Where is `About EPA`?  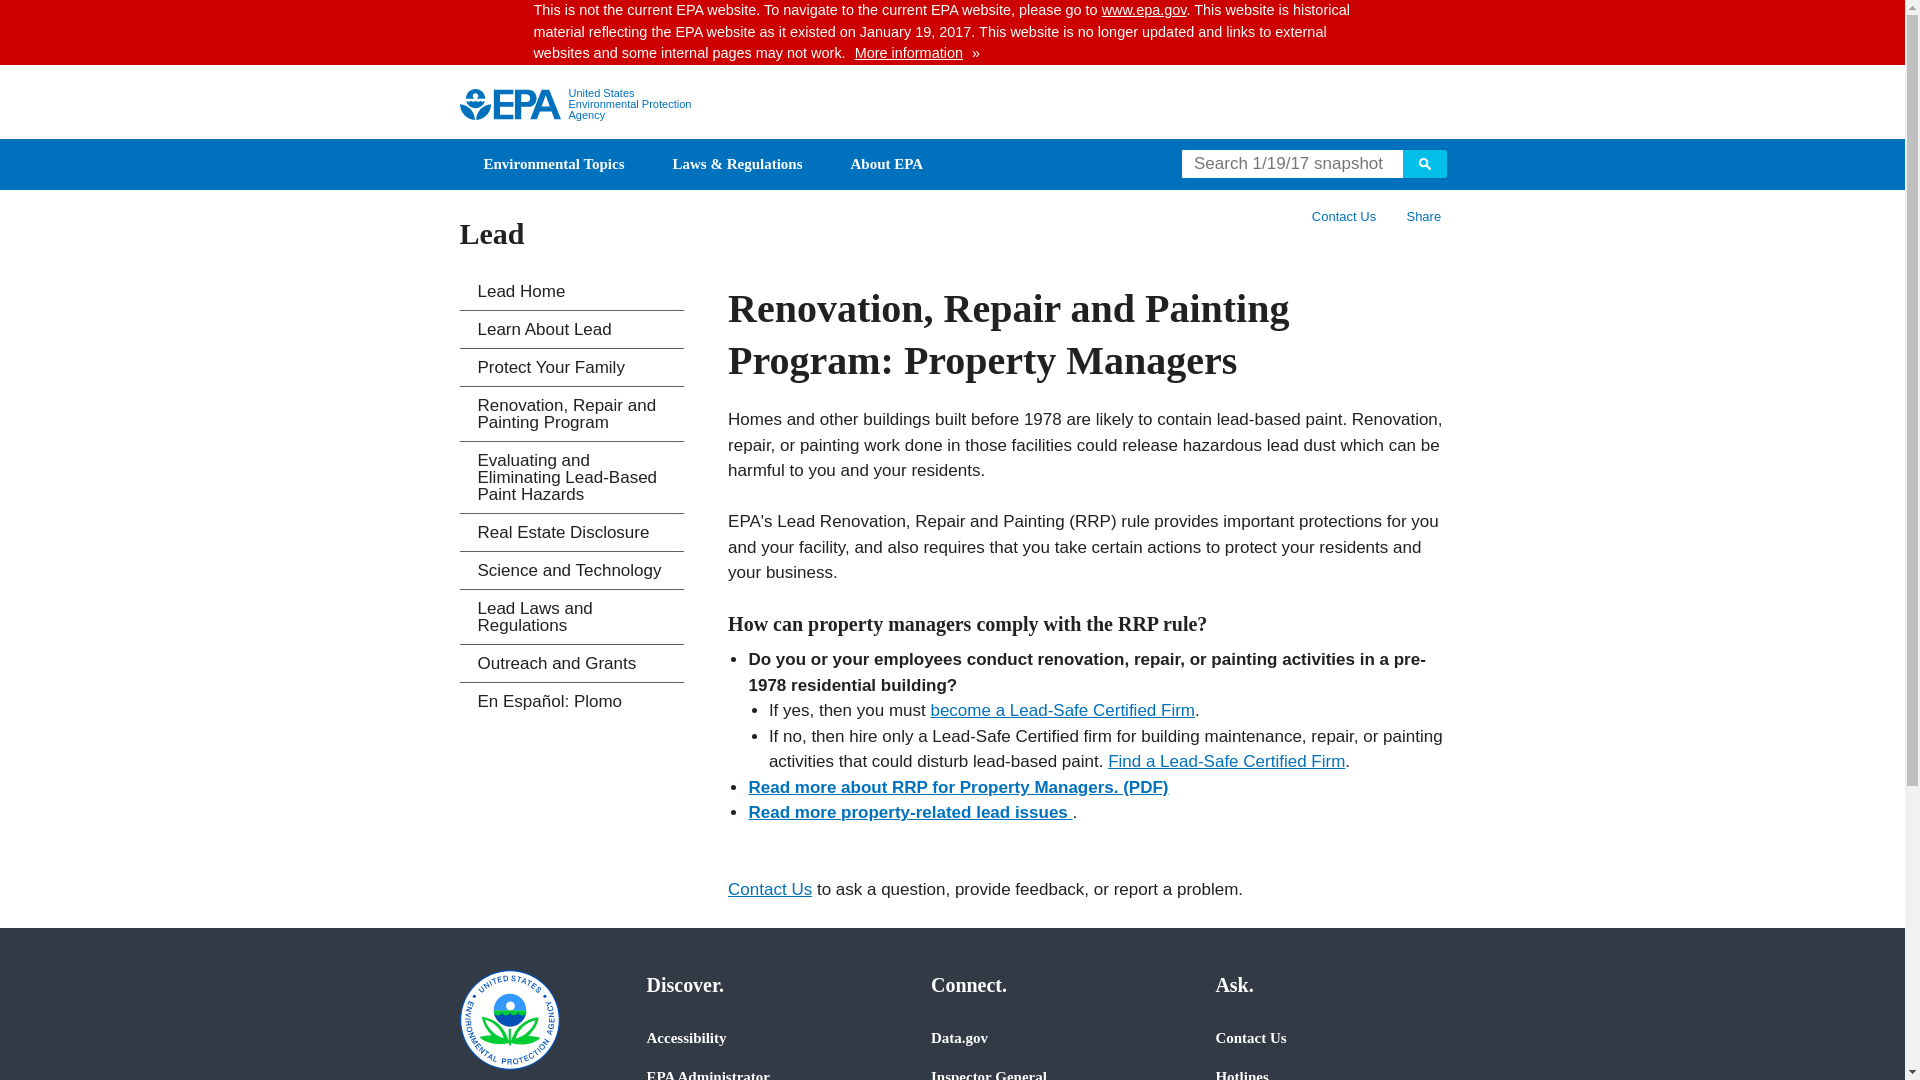
About EPA is located at coordinates (888, 164).